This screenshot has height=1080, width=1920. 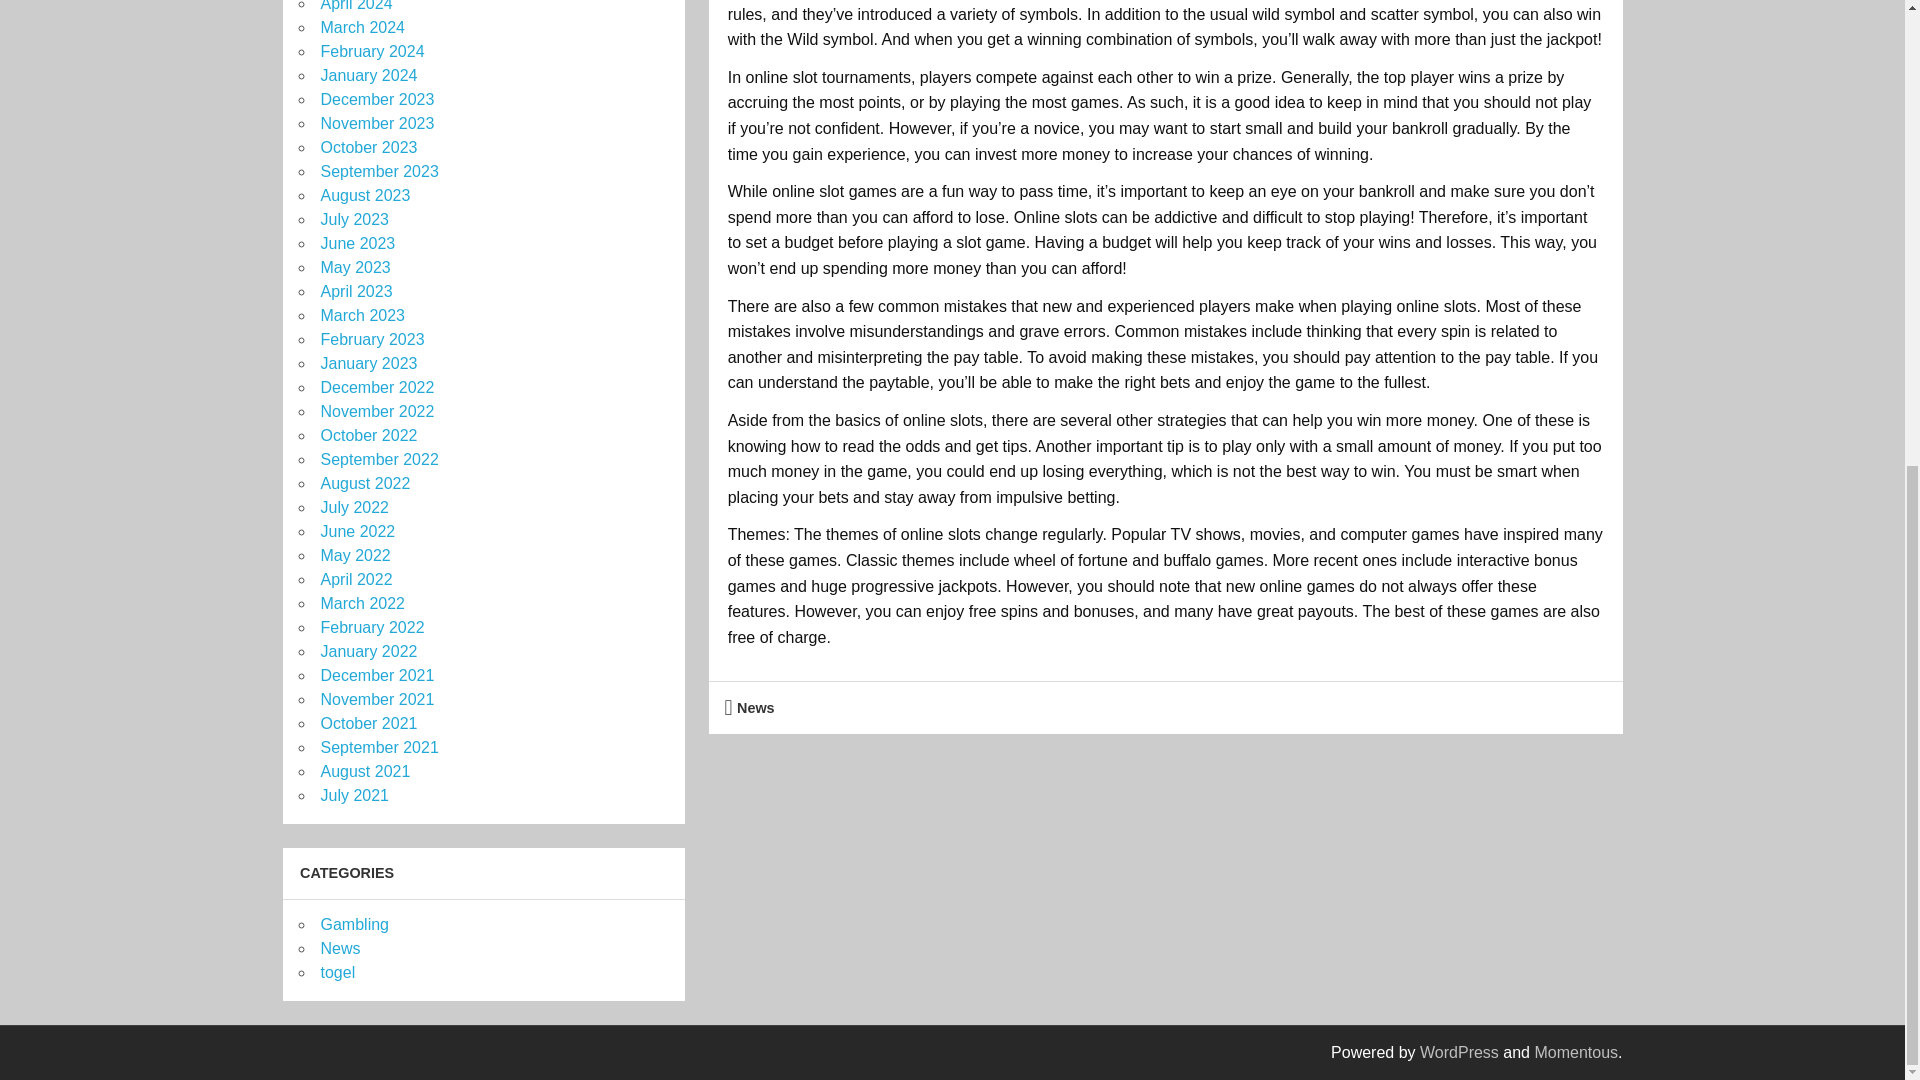 I want to click on February 2023, so click(x=372, y=338).